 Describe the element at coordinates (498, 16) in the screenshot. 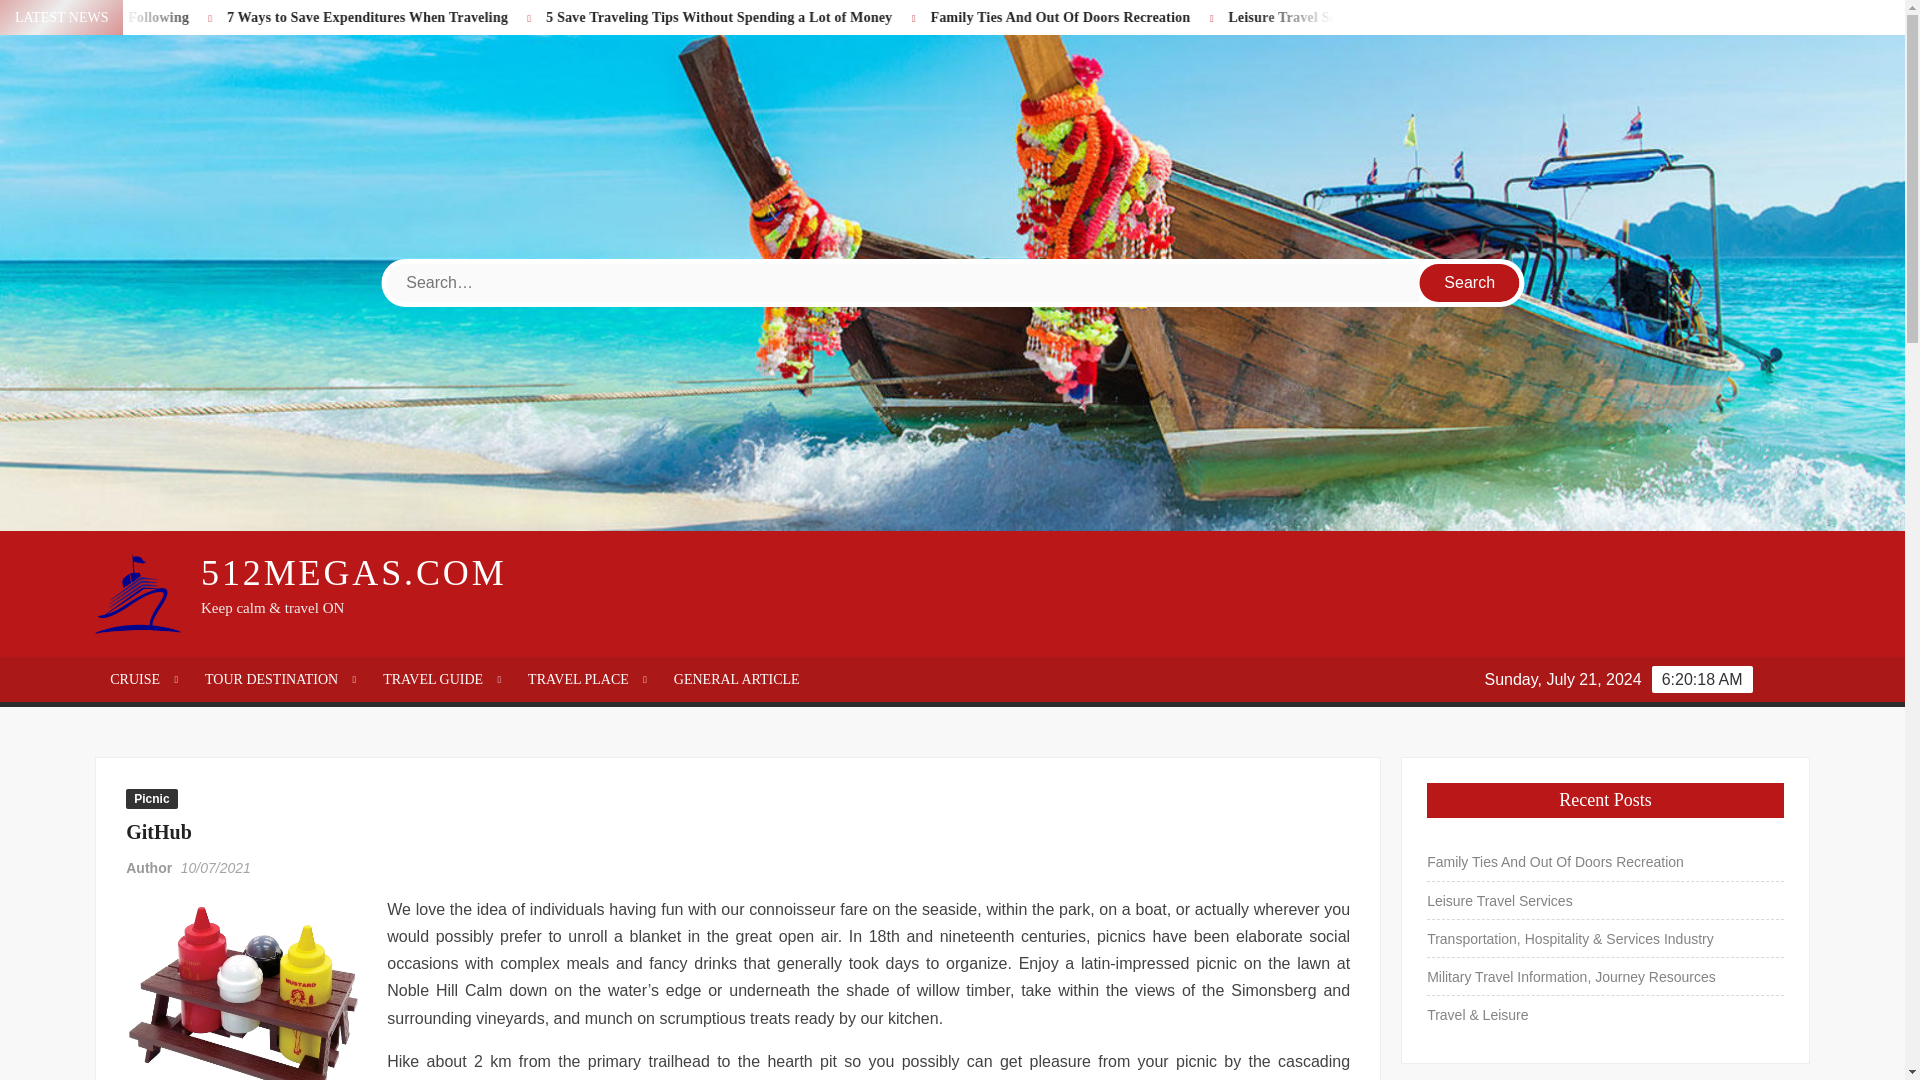

I see `7 Ways to Save Expenditures When Traveling` at that location.